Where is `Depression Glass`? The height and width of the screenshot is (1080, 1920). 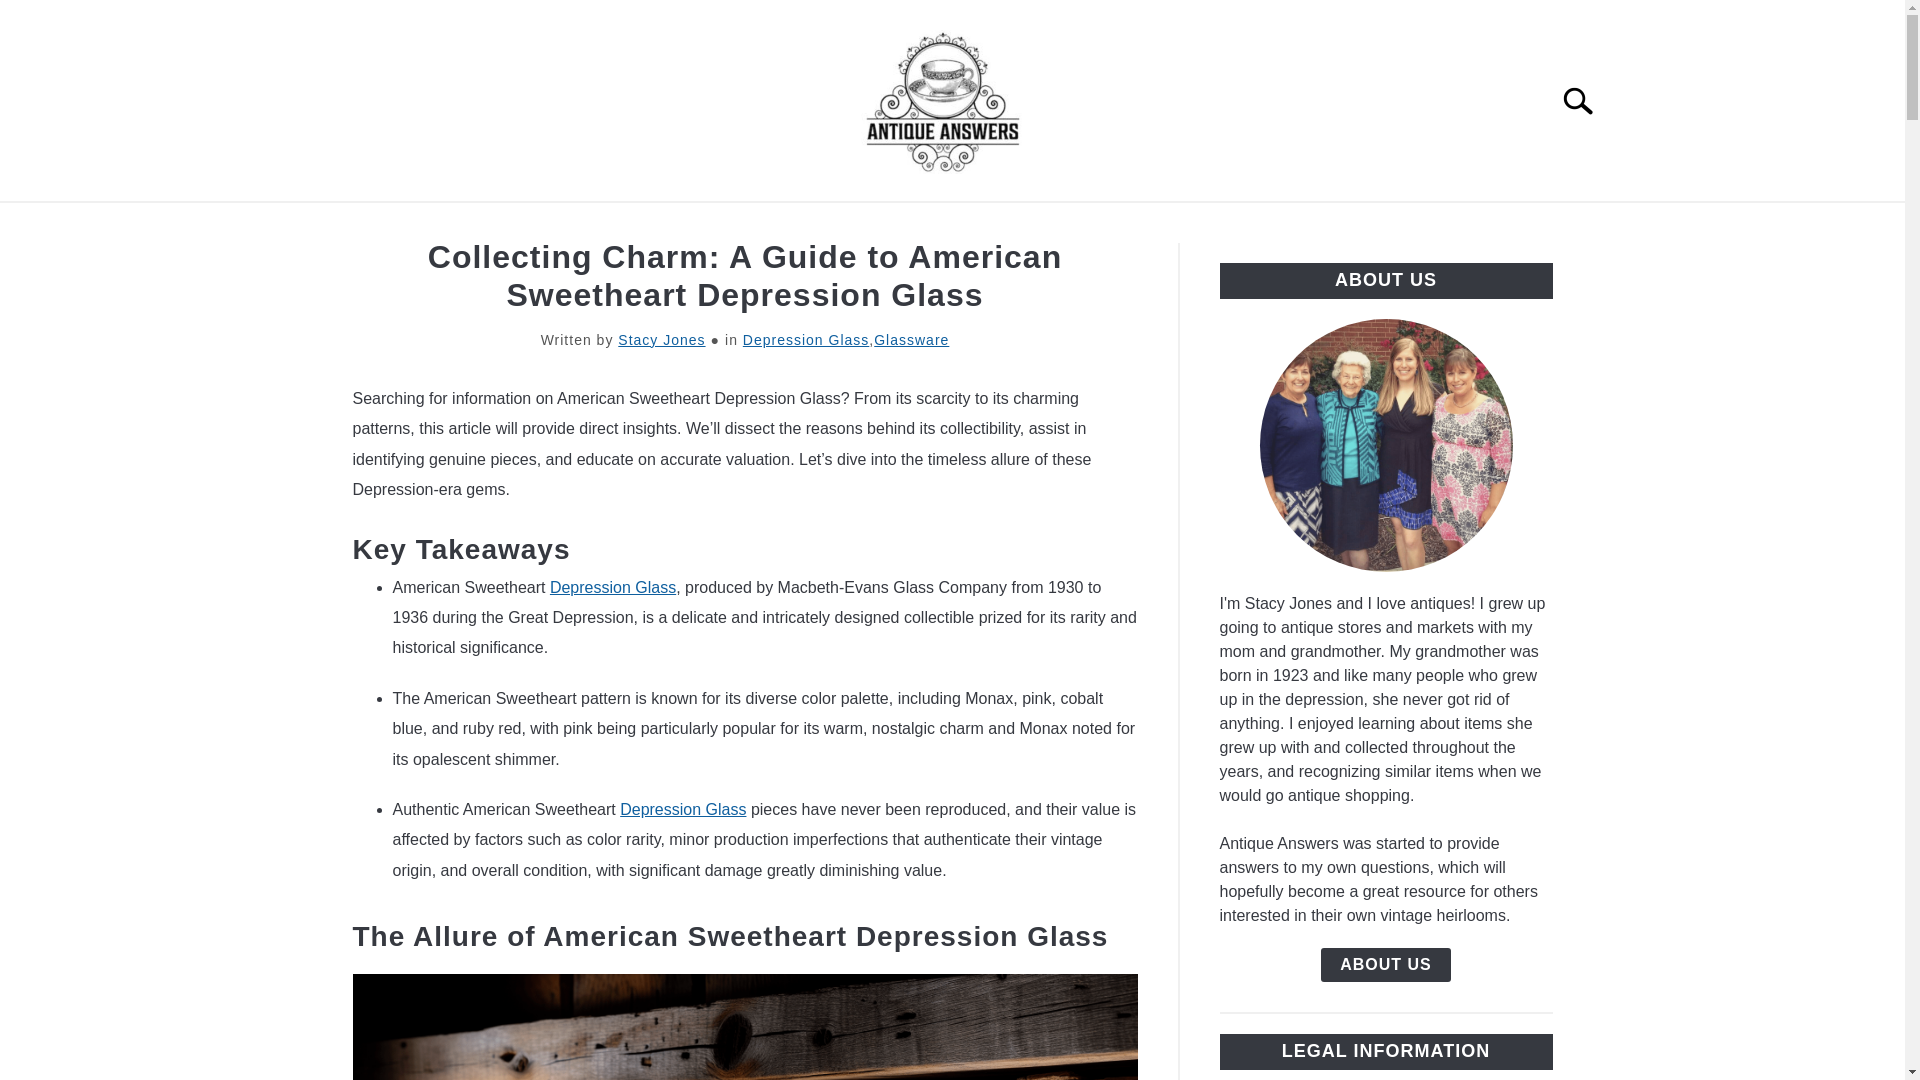
Depression Glass is located at coordinates (683, 809).